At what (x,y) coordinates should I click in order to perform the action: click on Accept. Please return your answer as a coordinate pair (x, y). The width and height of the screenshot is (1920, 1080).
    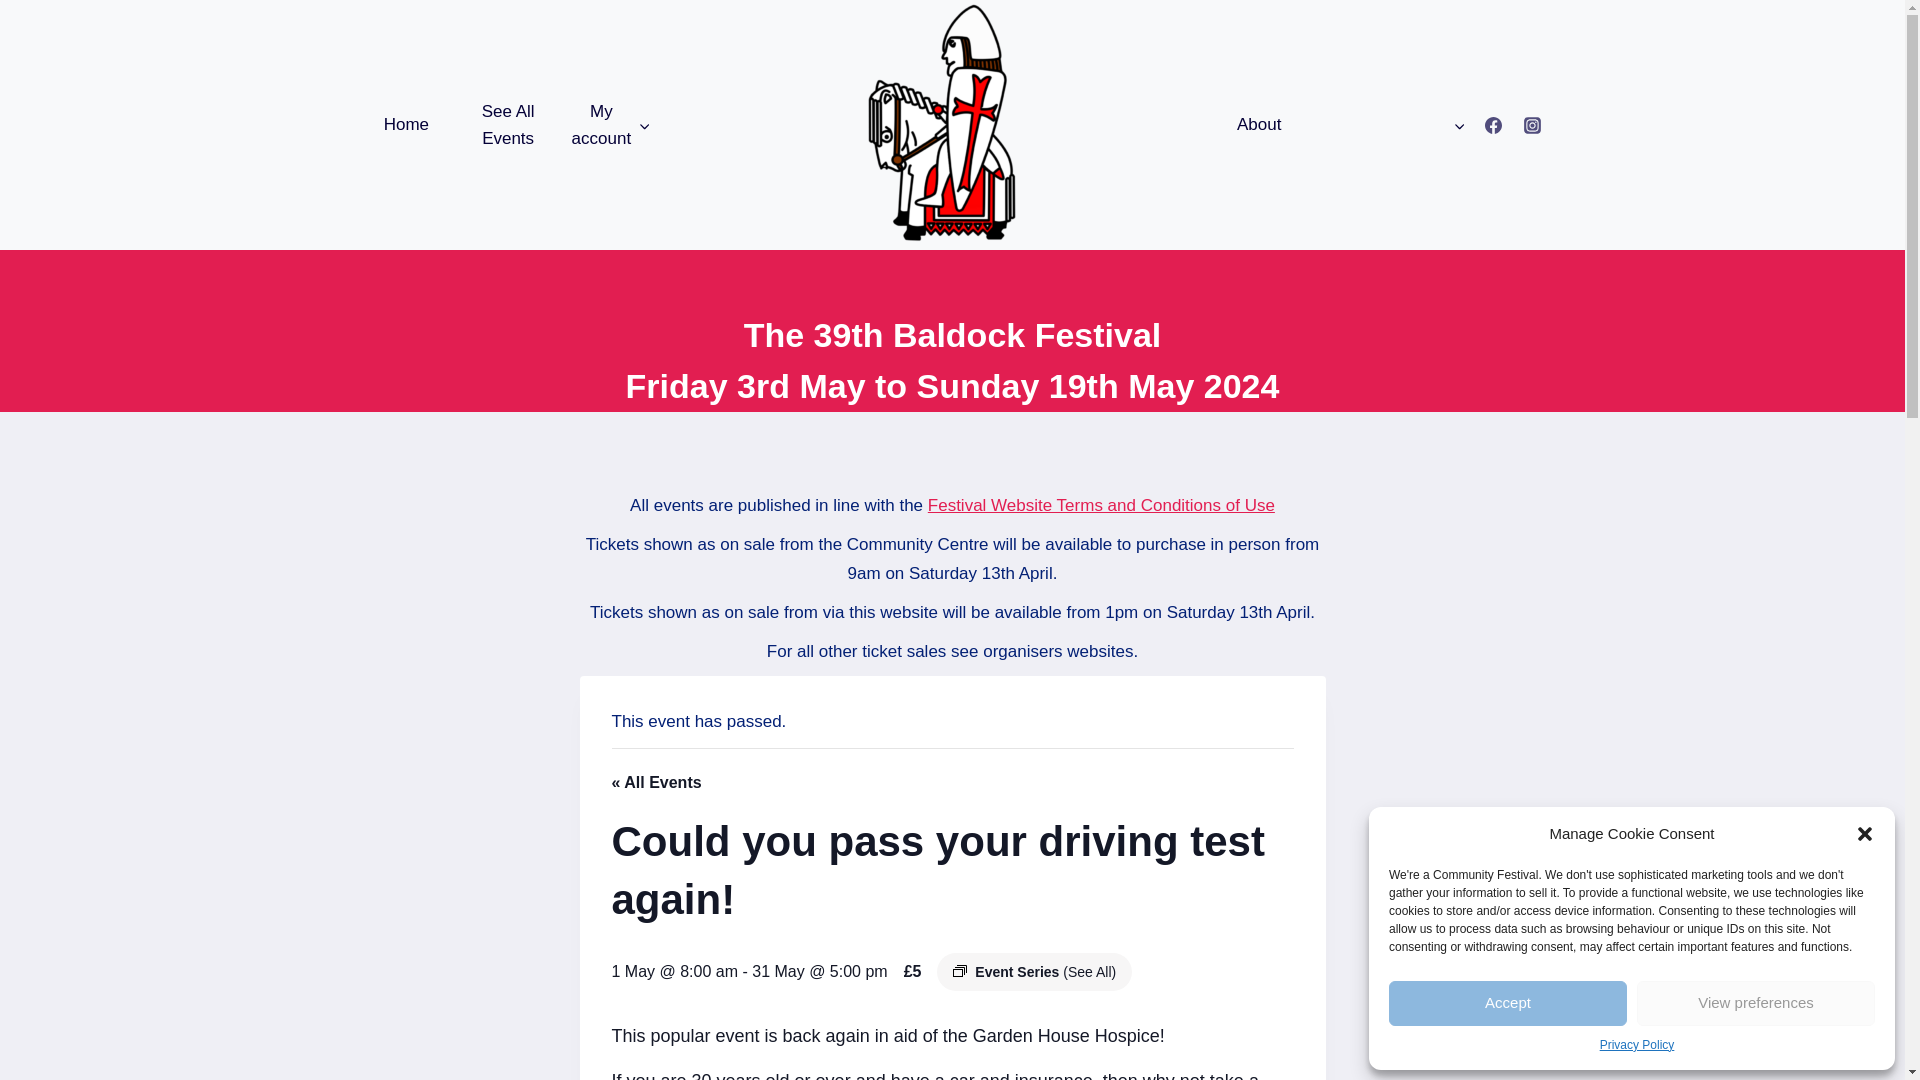
    Looking at the image, I should click on (1507, 1003).